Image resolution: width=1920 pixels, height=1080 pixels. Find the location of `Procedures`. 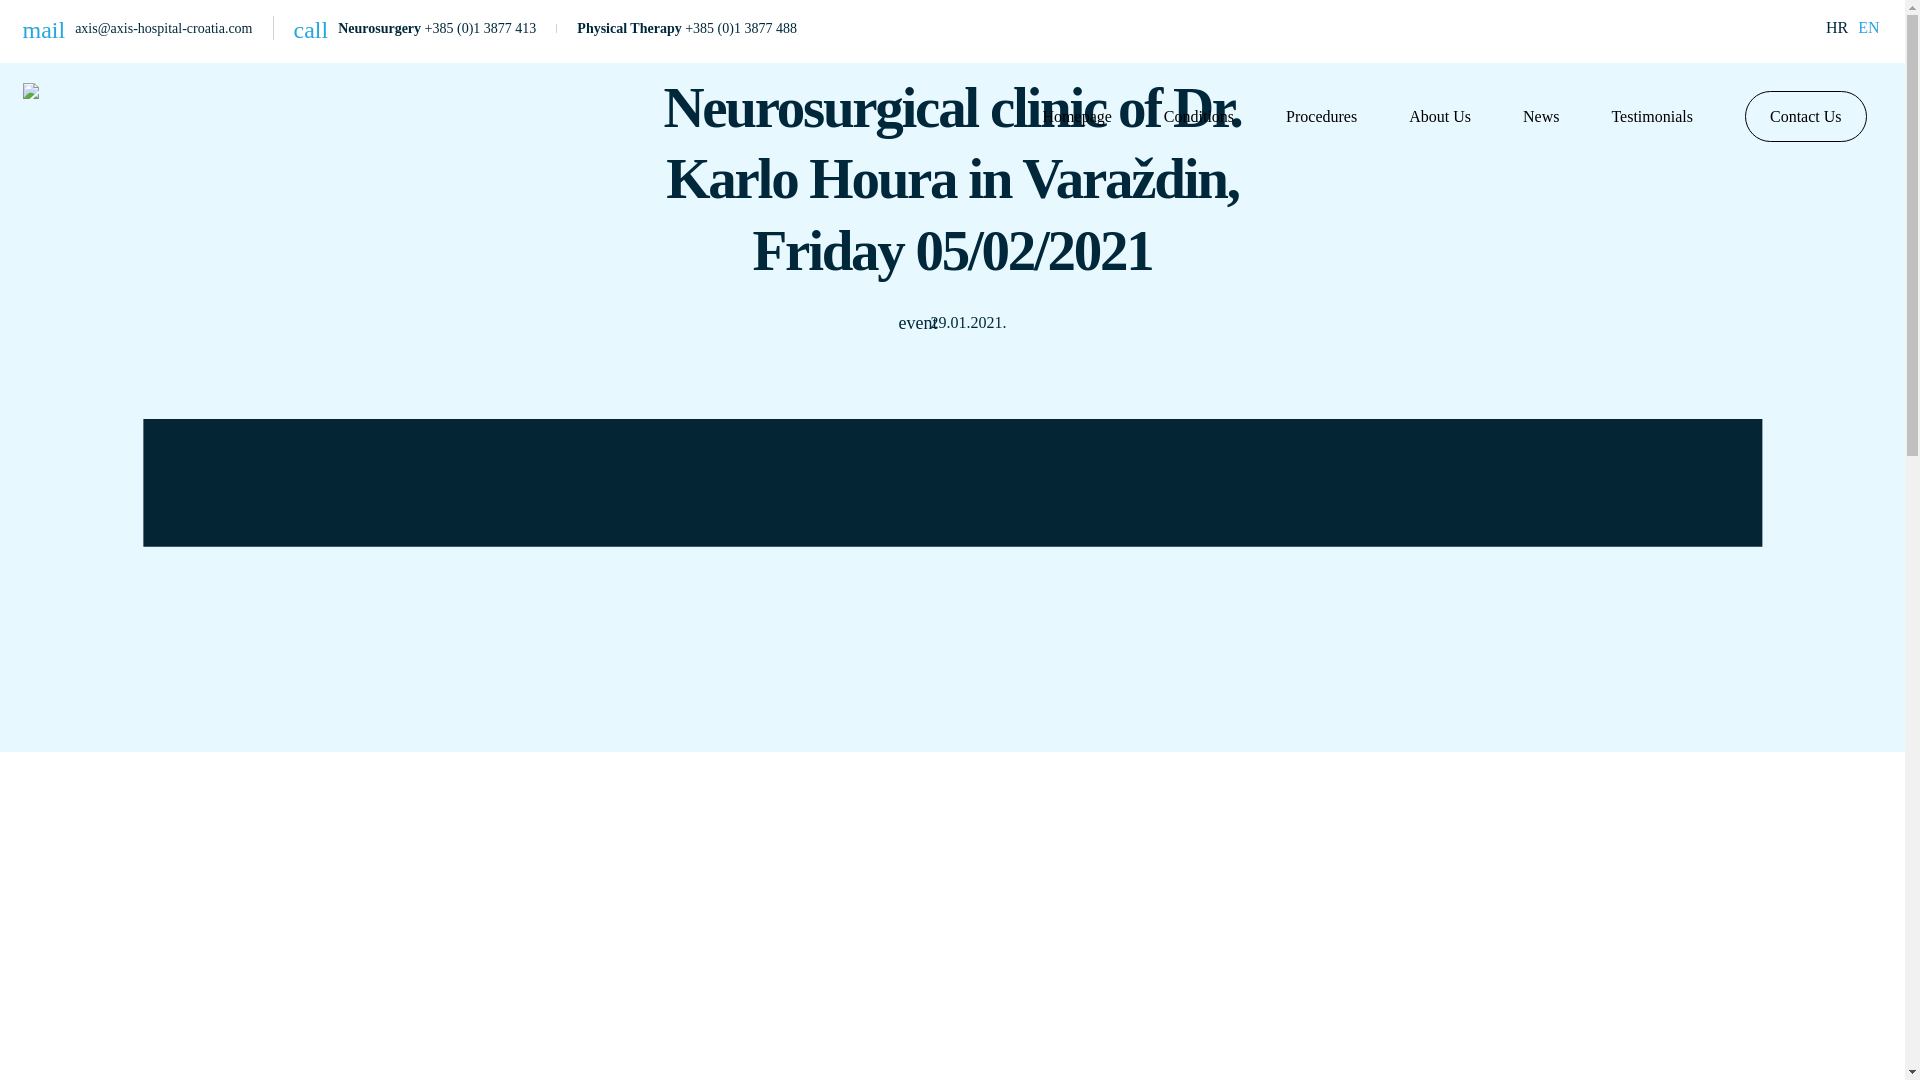

Procedures is located at coordinates (1322, 116).